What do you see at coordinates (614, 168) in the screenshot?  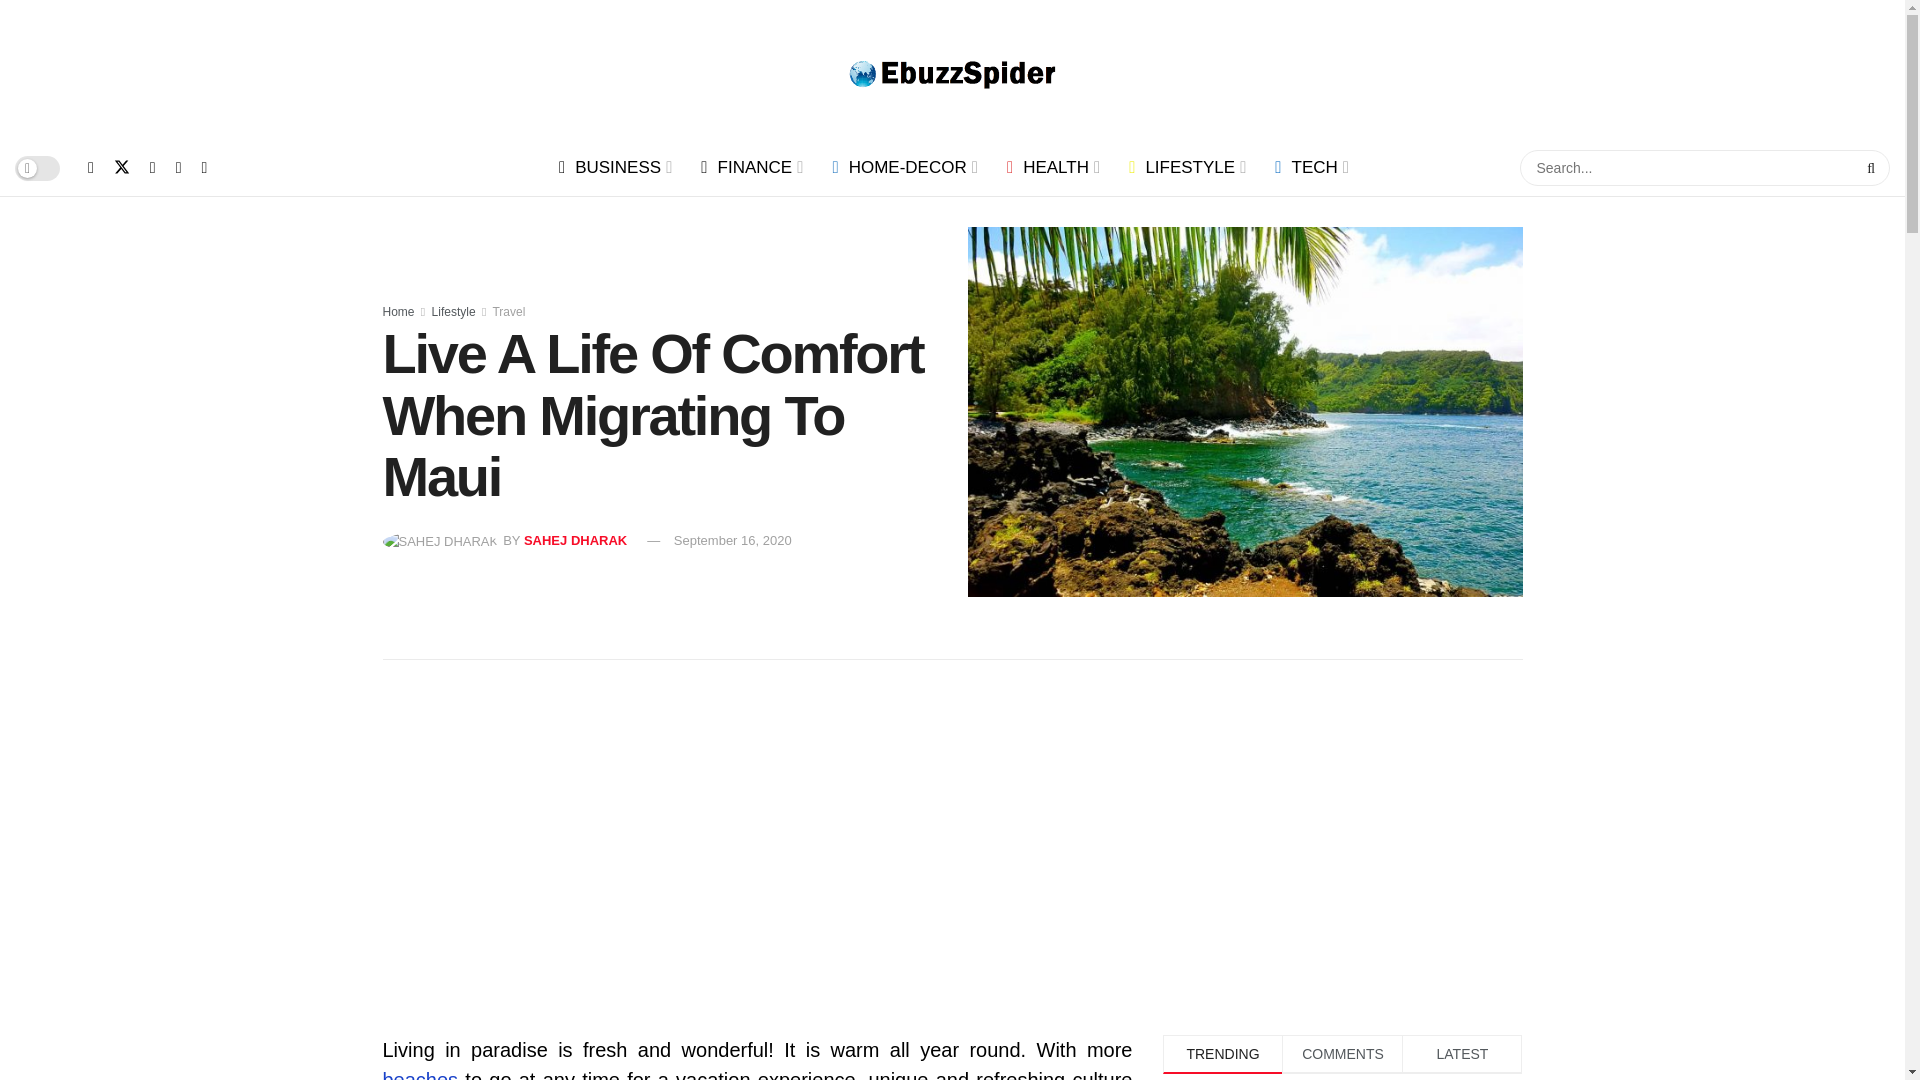 I see `BUSINESS` at bounding box center [614, 168].